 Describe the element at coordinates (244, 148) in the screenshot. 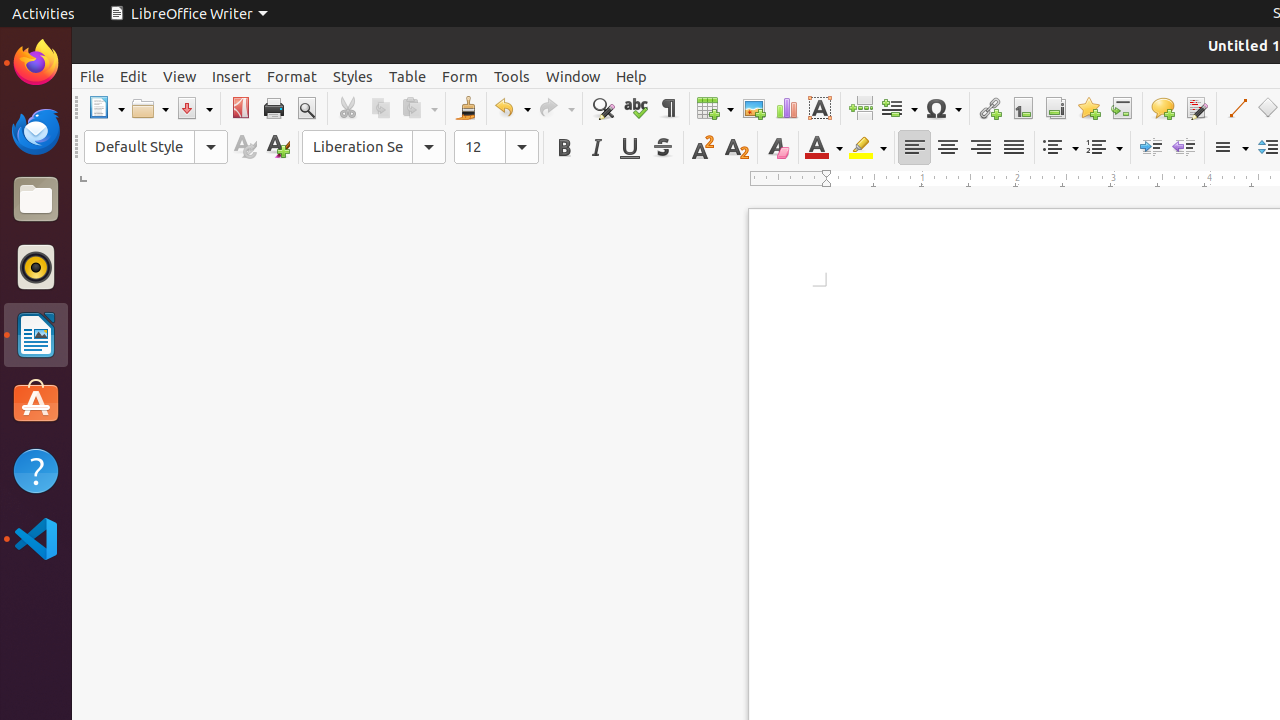

I see `Update` at that location.